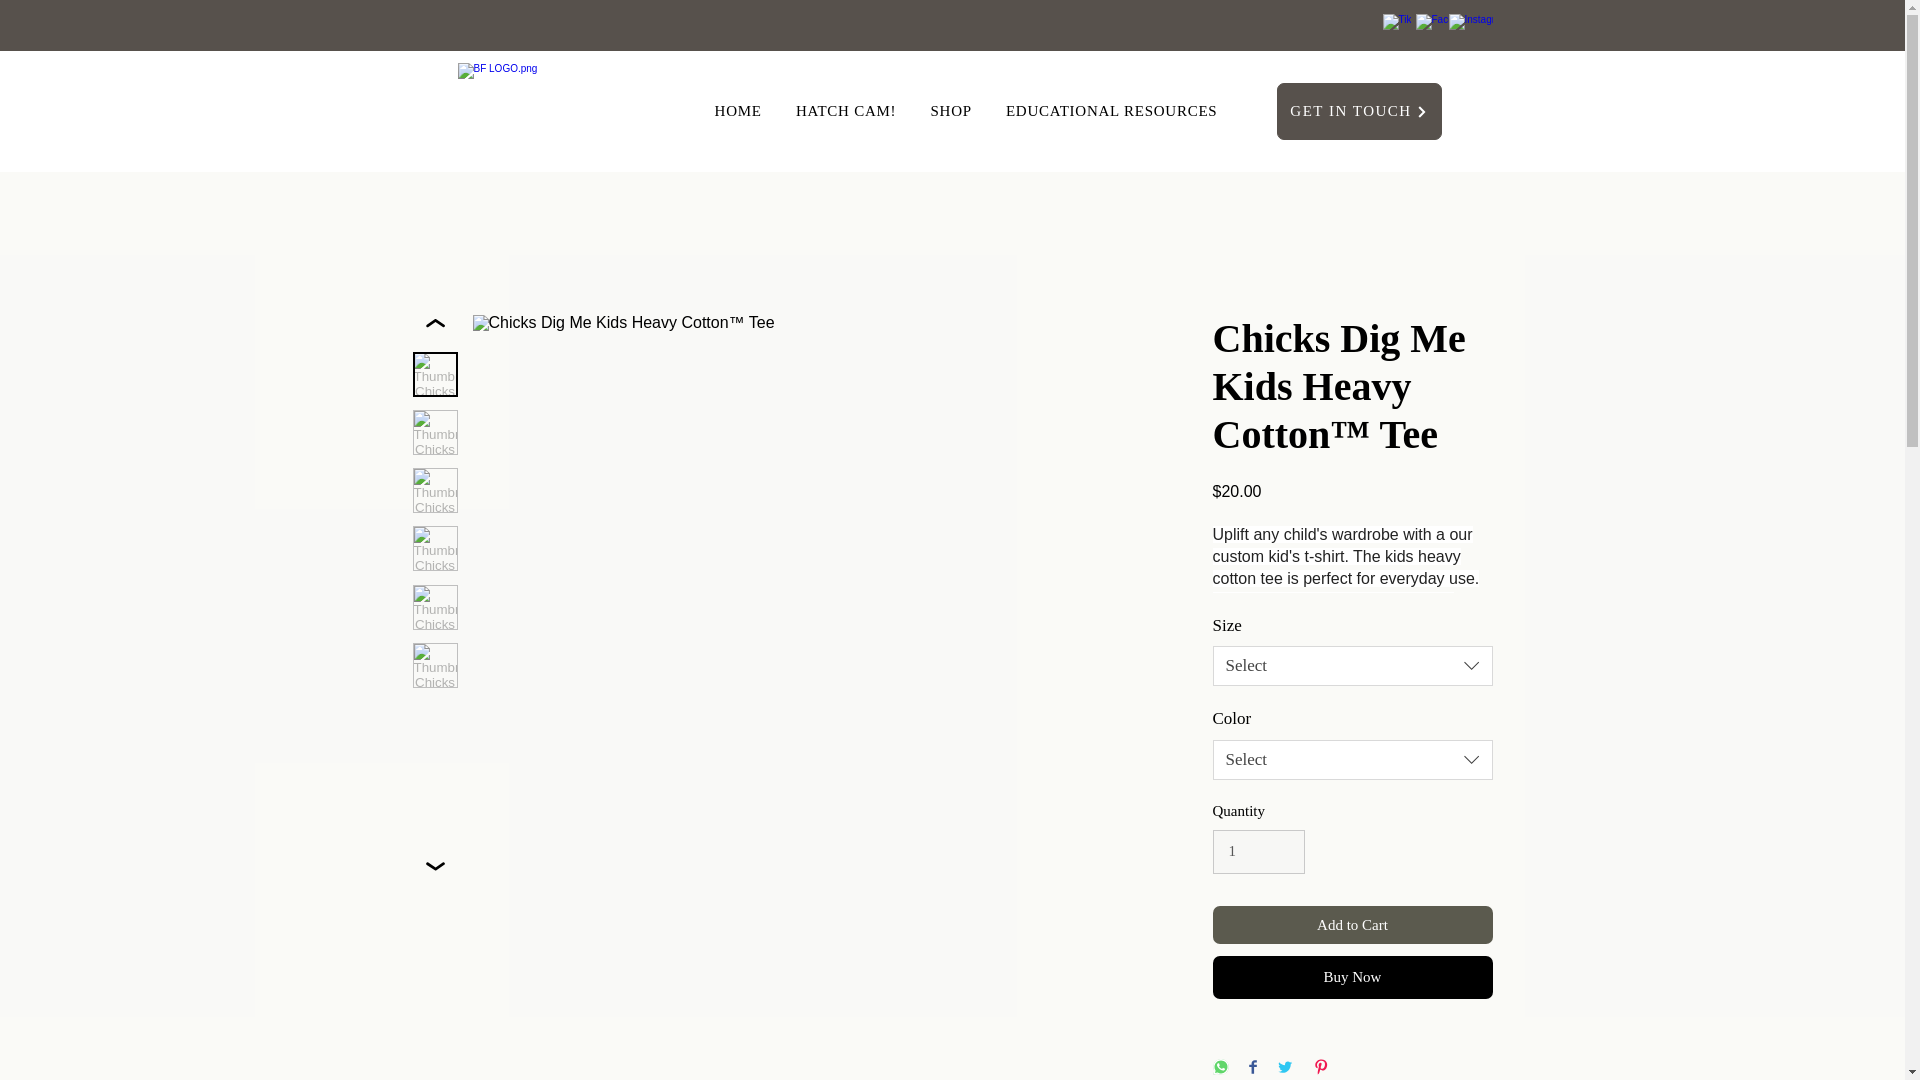  Describe the element at coordinates (1351, 926) in the screenshot. I see `Add to Cart` at that location.